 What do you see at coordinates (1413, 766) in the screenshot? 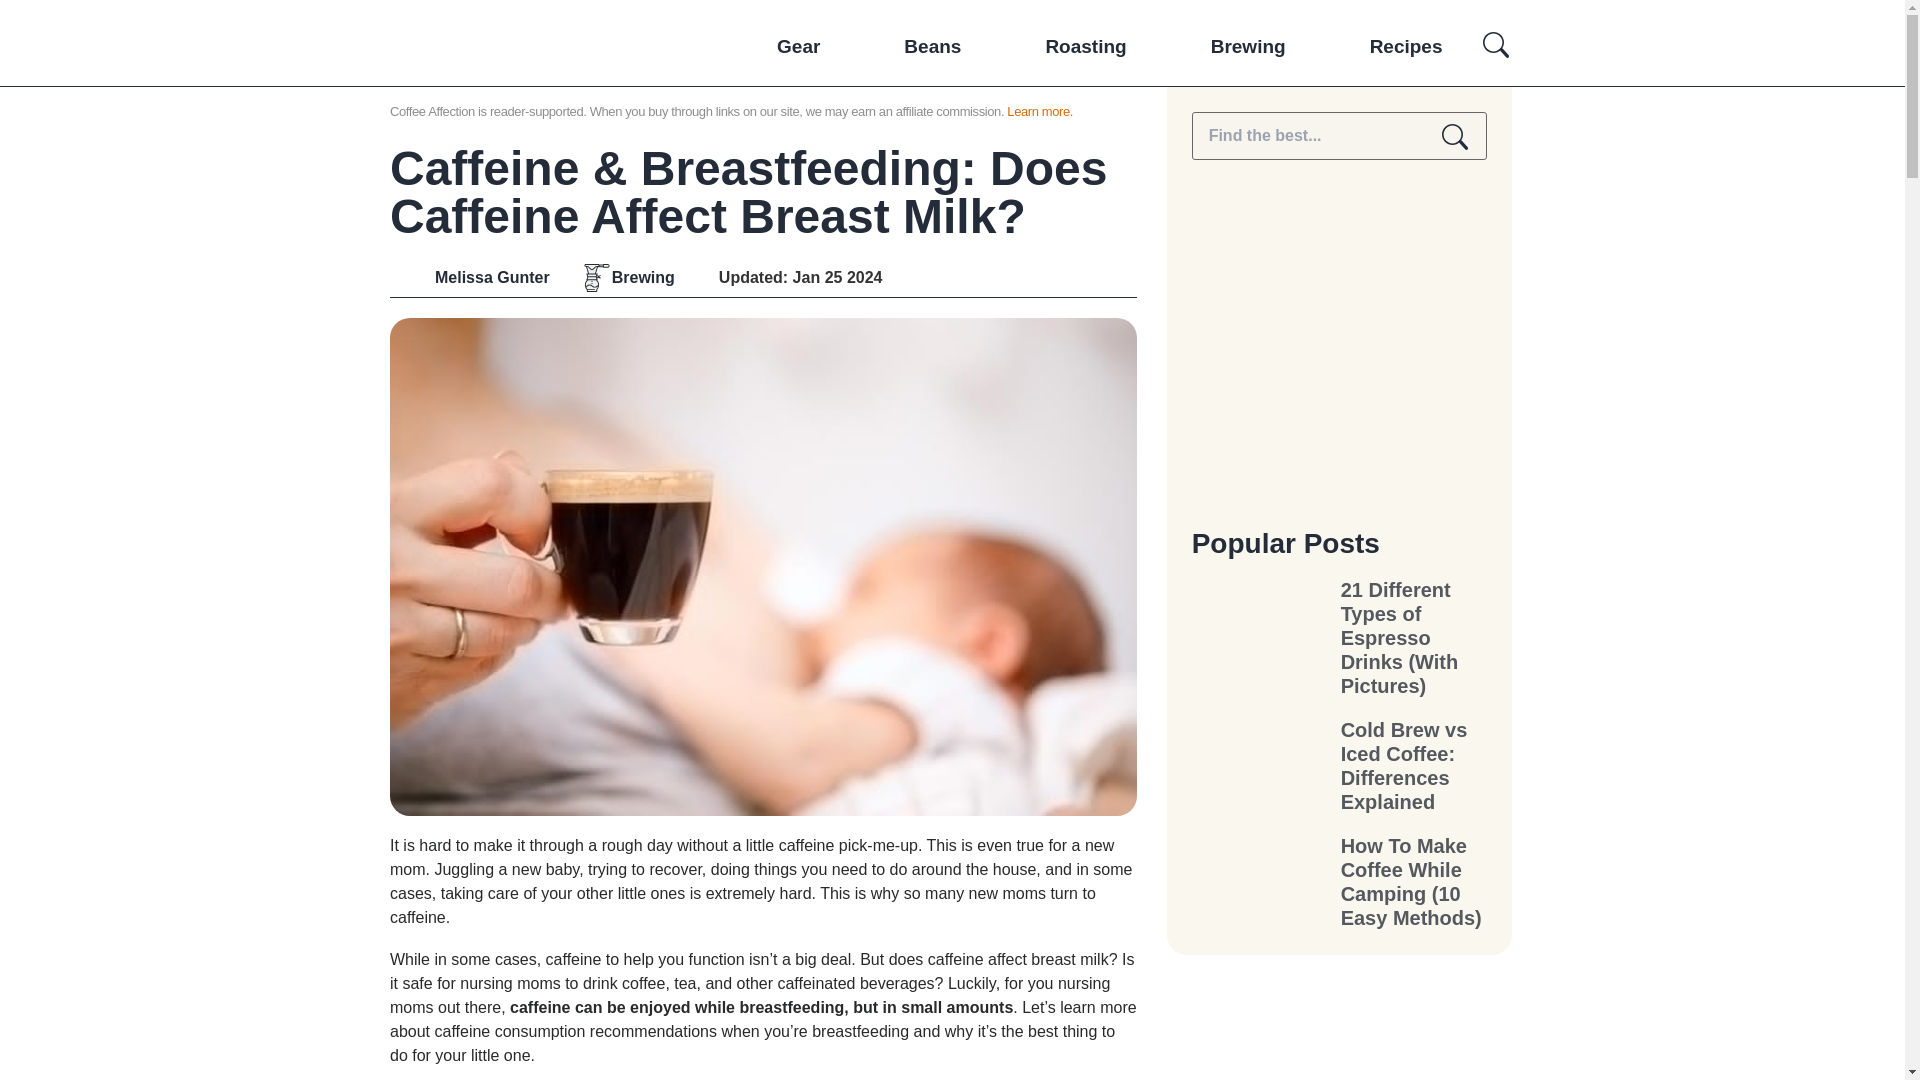
I see `Cold Brew vs Iced Coffee: Differences Explained` at bounding box center [1413, 766].